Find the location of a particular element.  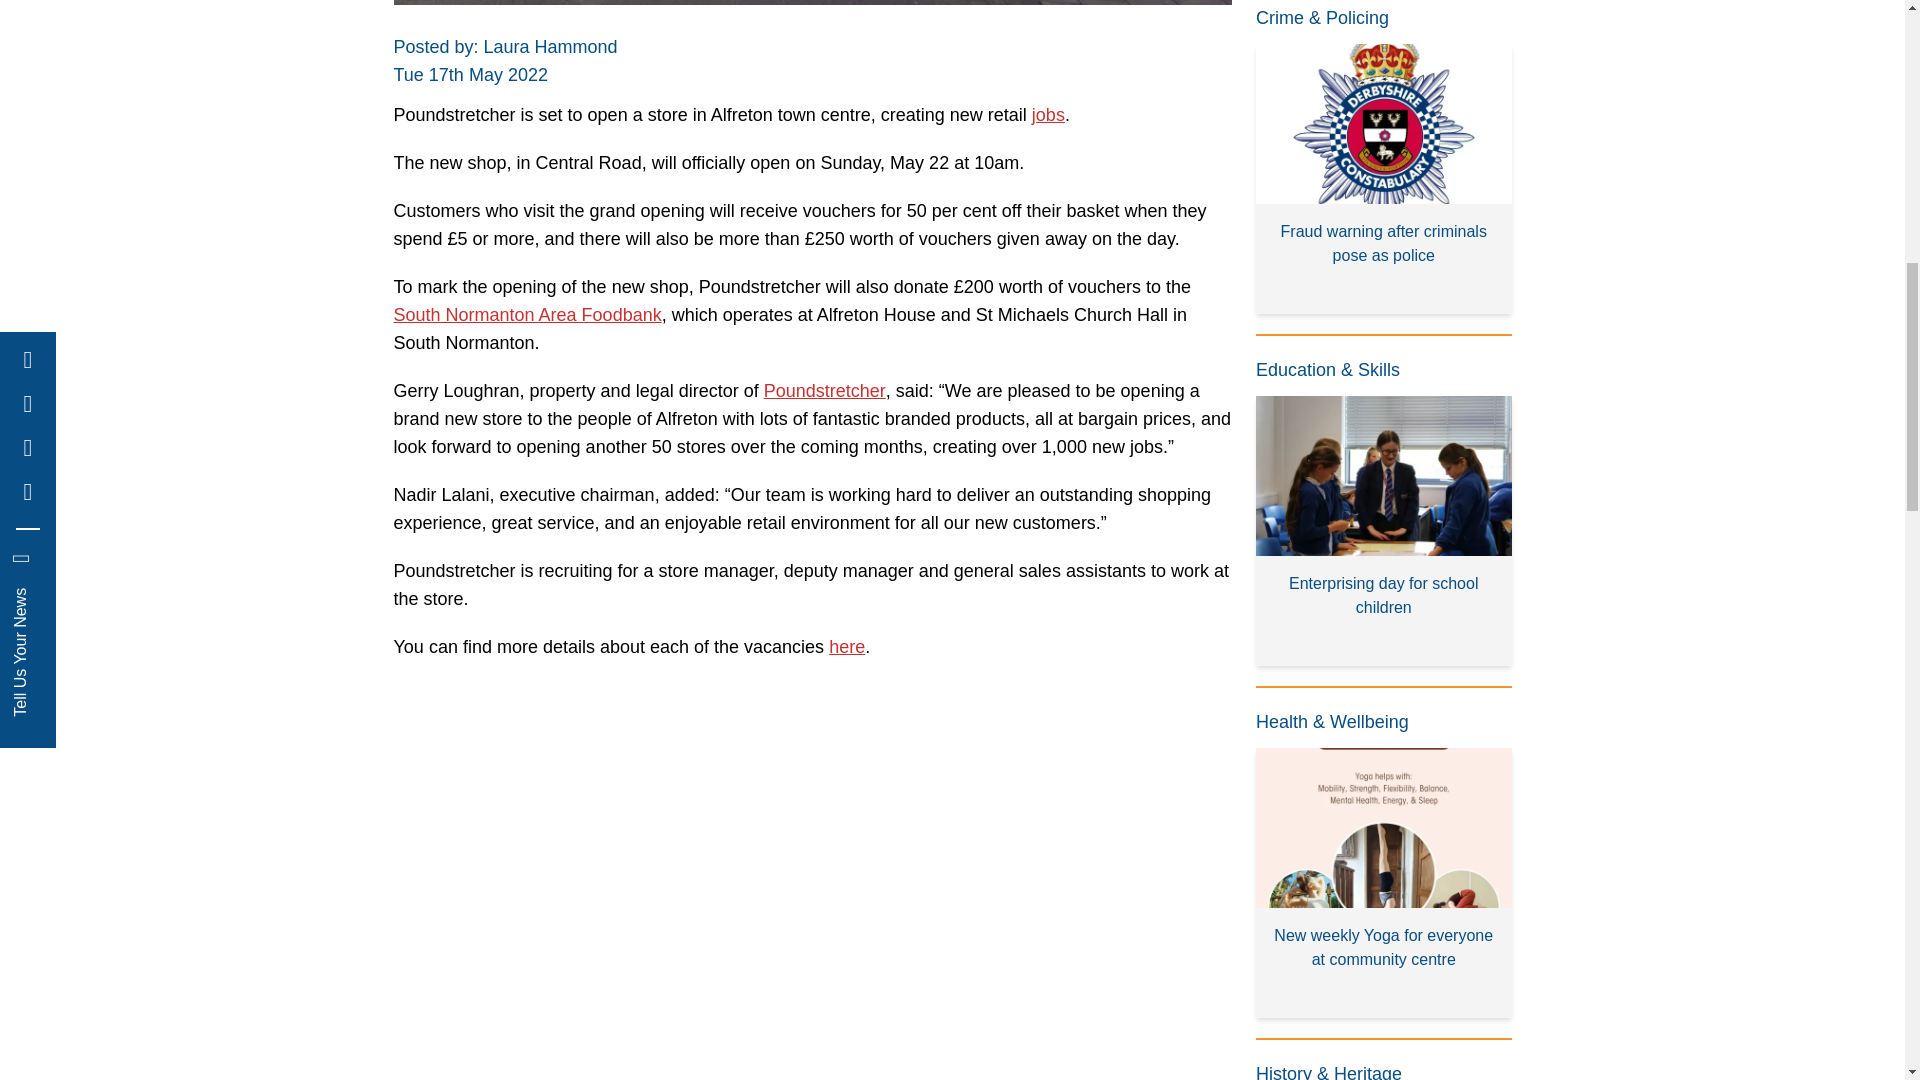

Fraud warning after criminals pose as police is located at coordinates (1384, 179).